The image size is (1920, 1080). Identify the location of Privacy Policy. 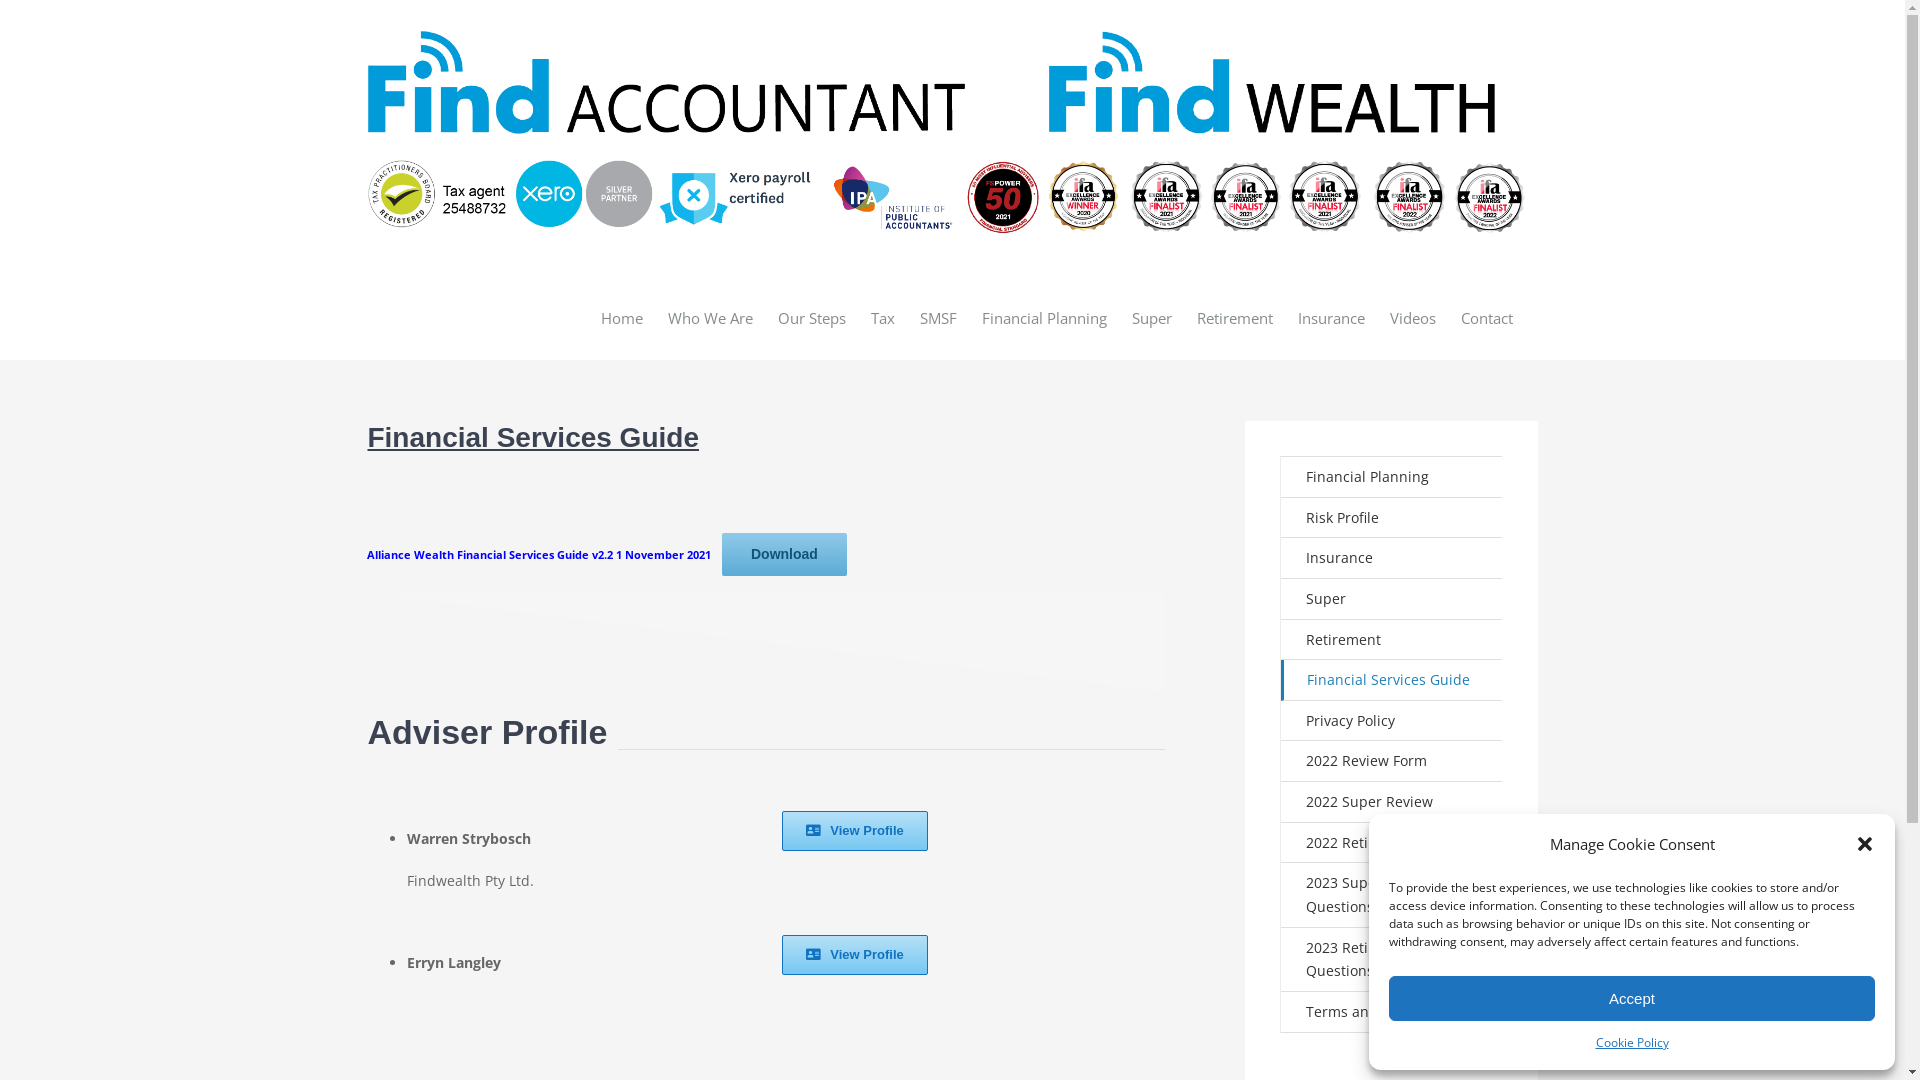
(1392, 722).